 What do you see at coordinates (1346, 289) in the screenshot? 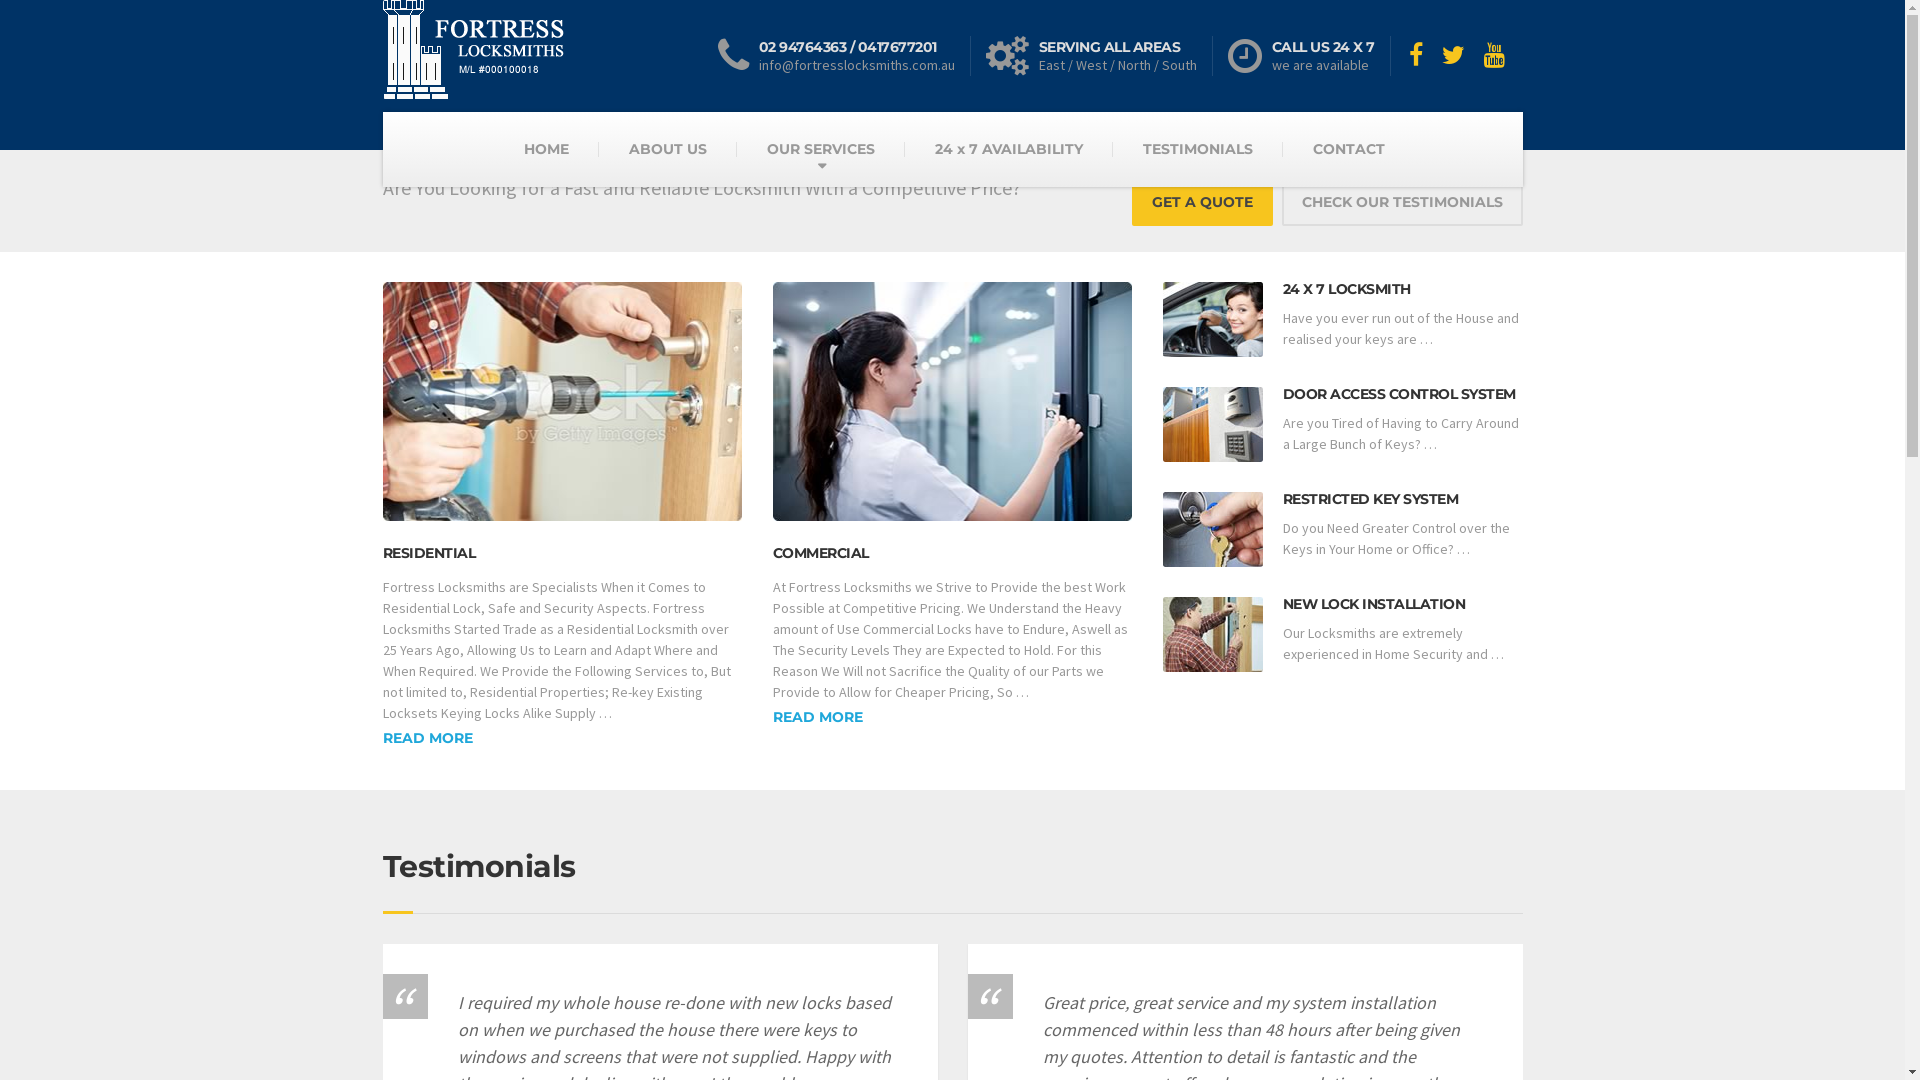
I see `24 X 7 LOCKSMITH` at bounding box center [1346, 289].